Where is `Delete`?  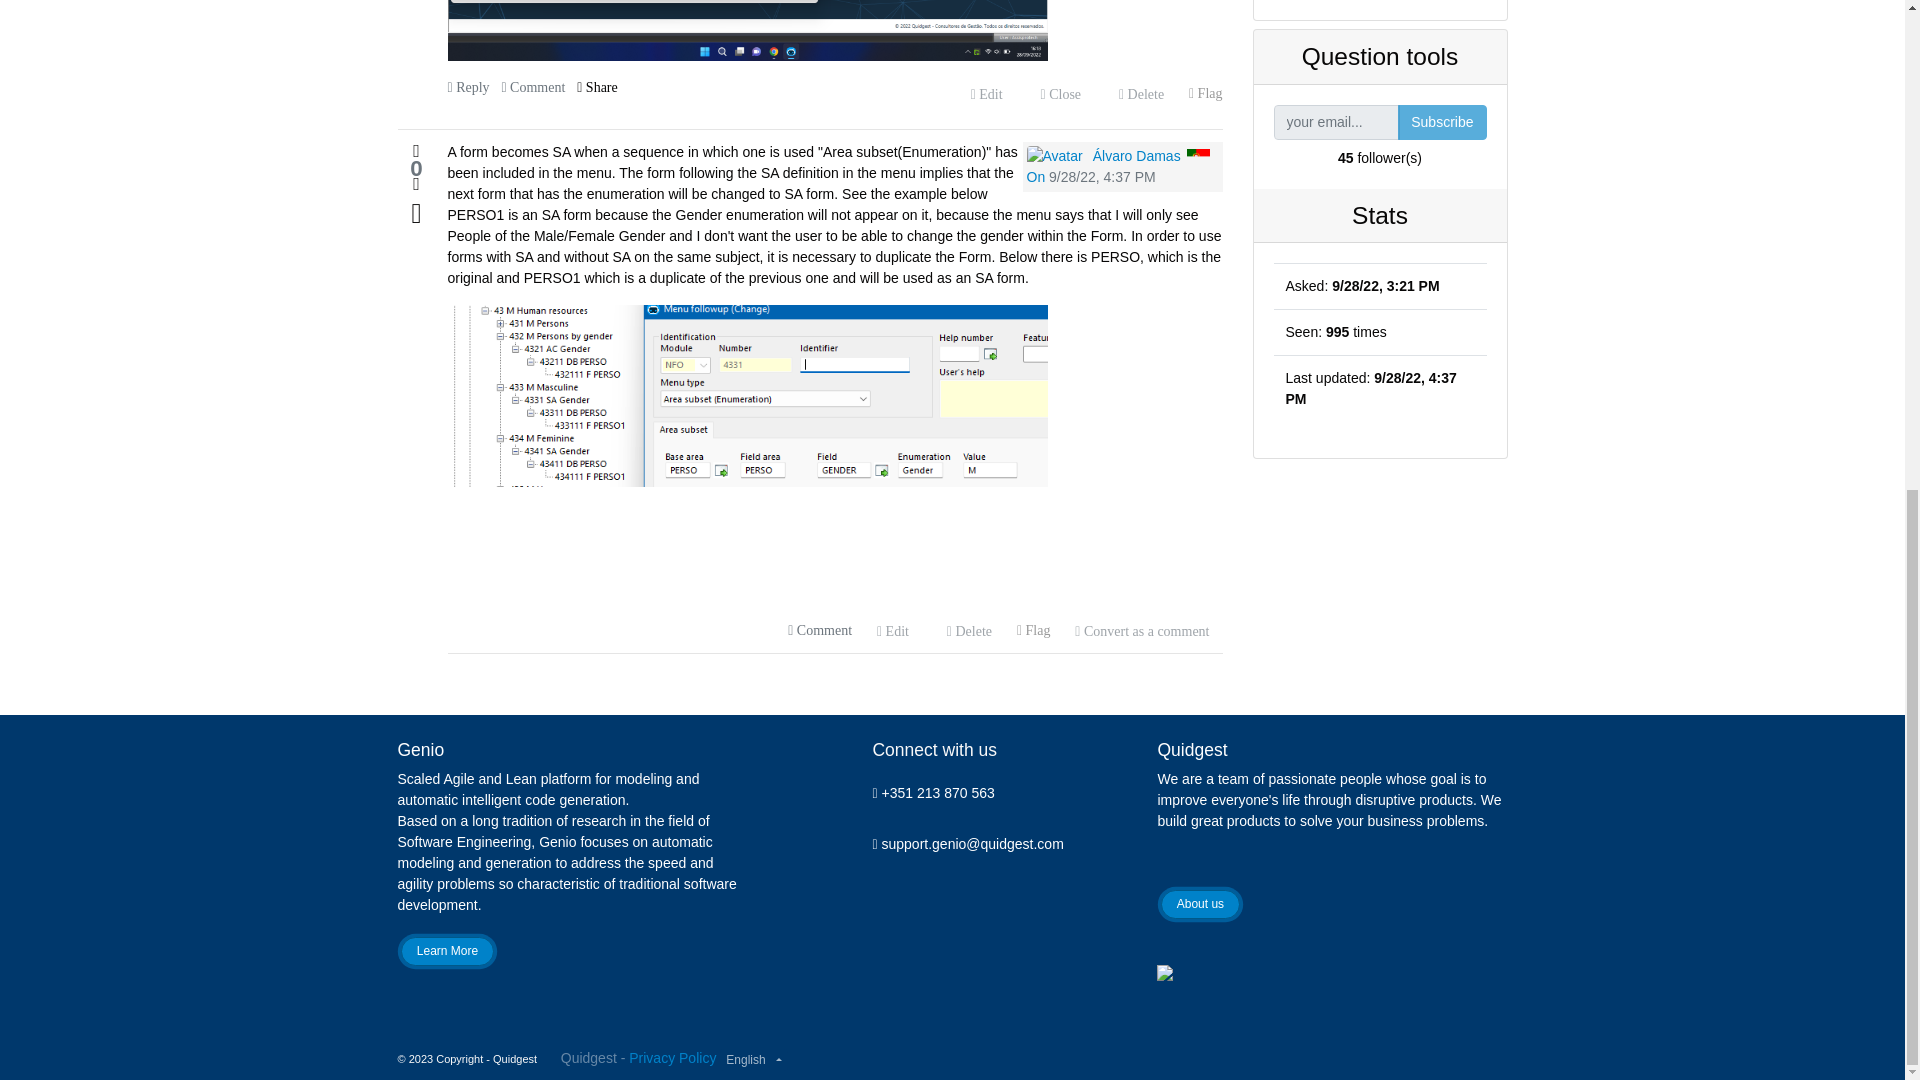 Delete is located at coordinates (1140, 94).